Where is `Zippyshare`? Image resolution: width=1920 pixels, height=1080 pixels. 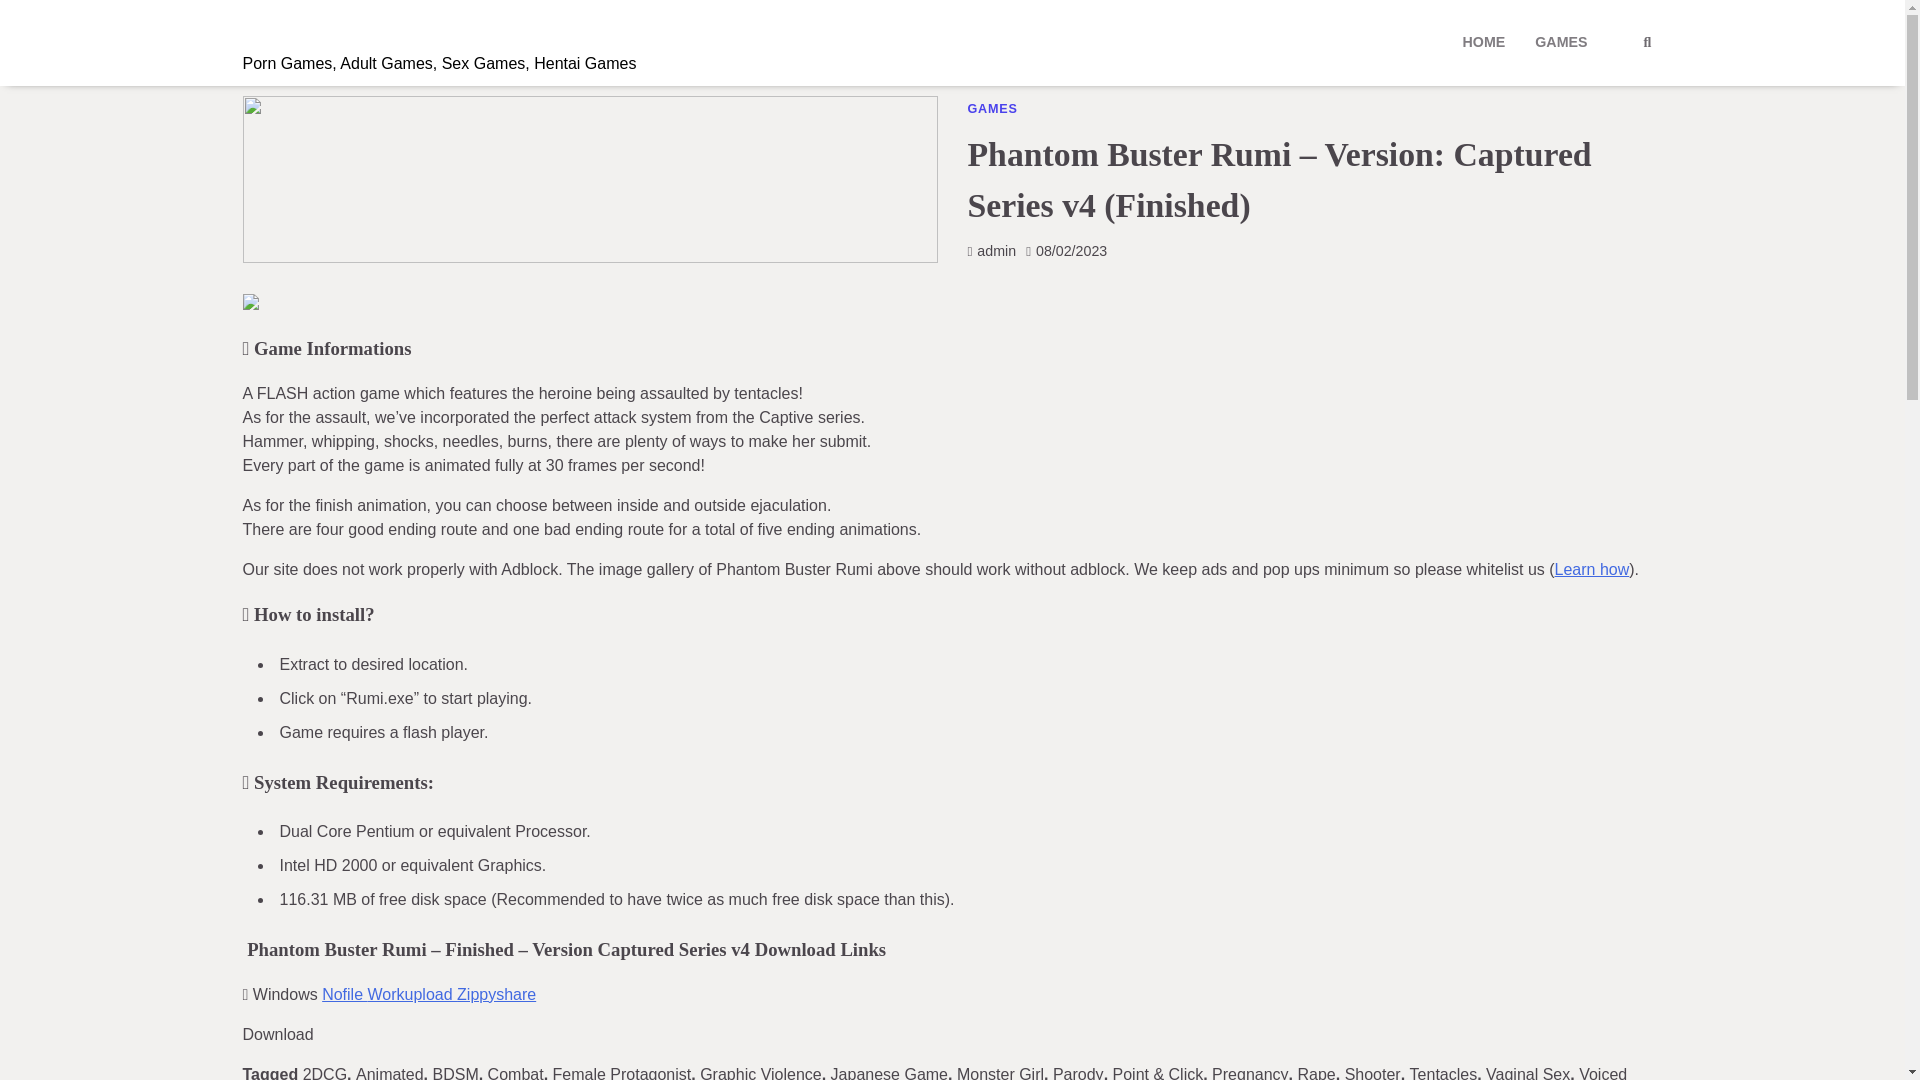 Zippyshare is located at coordinates (496, 994).